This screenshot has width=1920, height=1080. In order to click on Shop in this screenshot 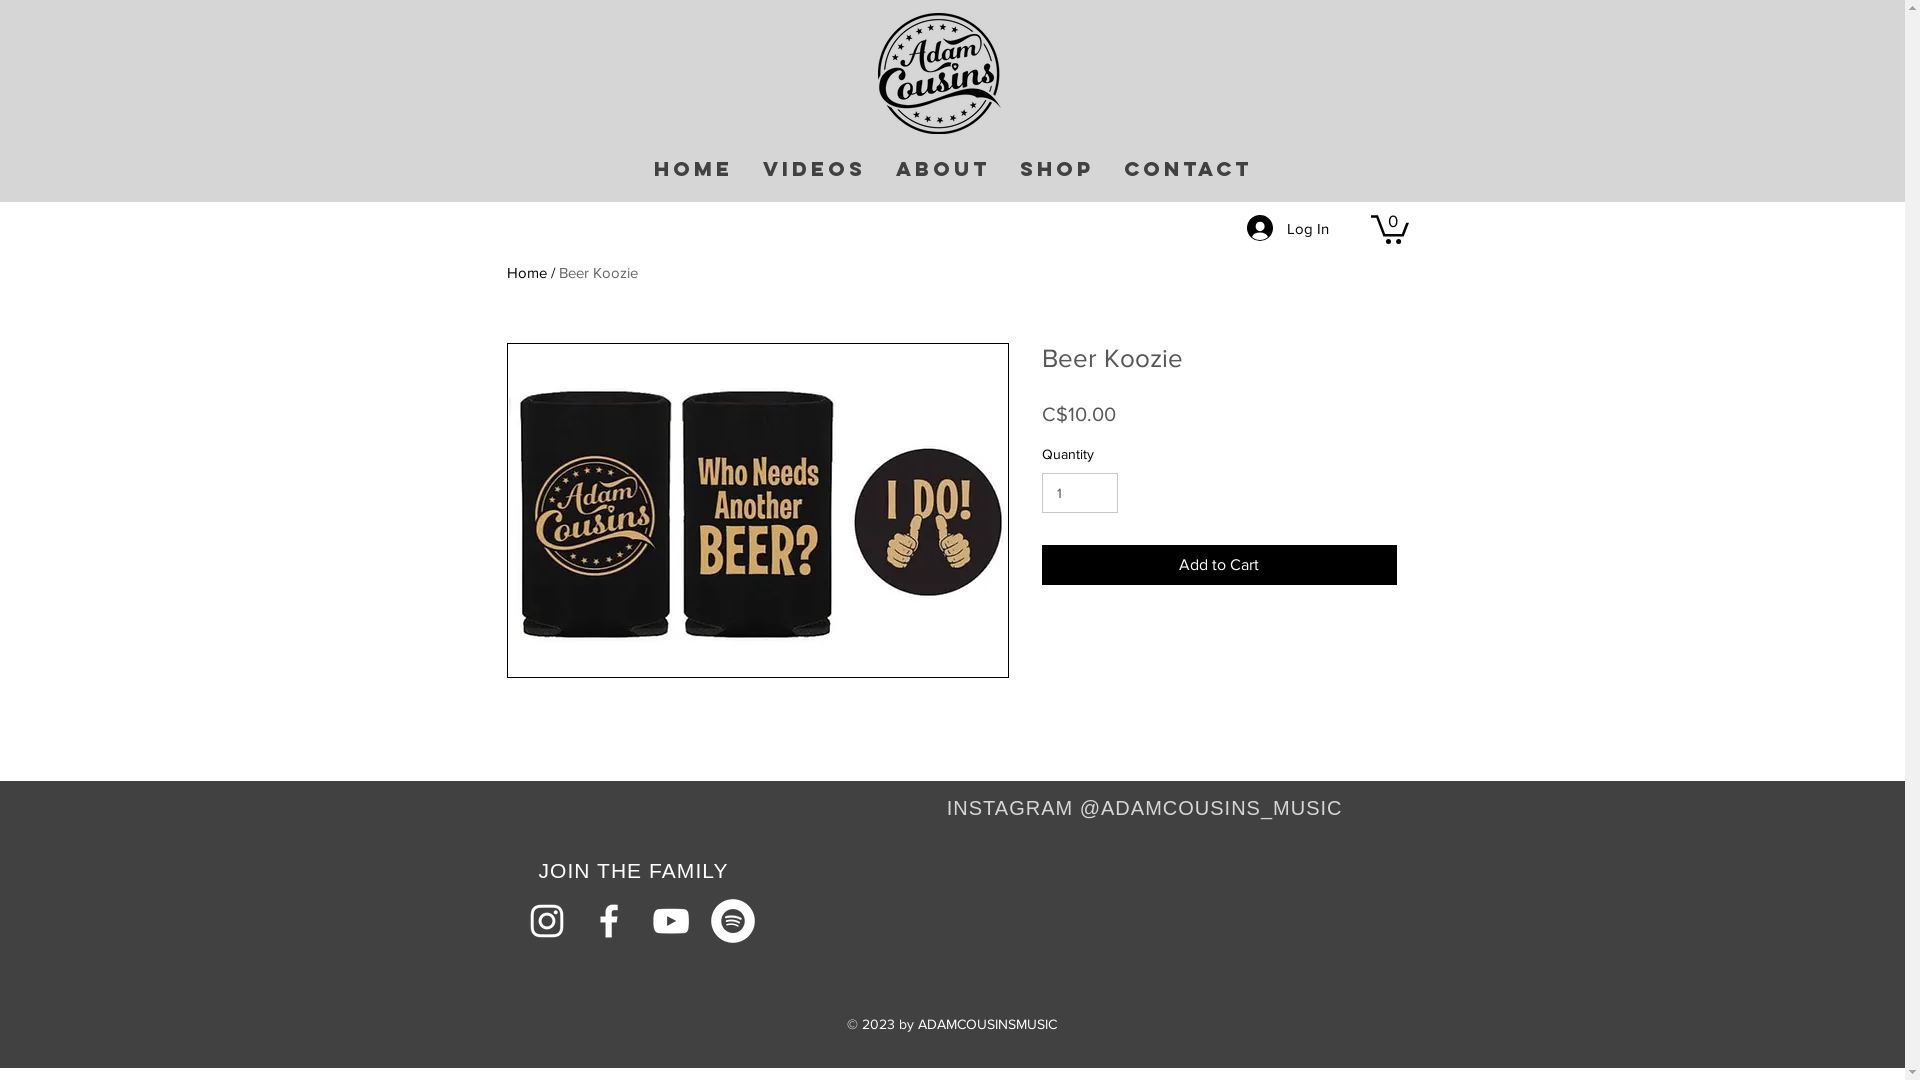, I will do `click(1056, 168)`.